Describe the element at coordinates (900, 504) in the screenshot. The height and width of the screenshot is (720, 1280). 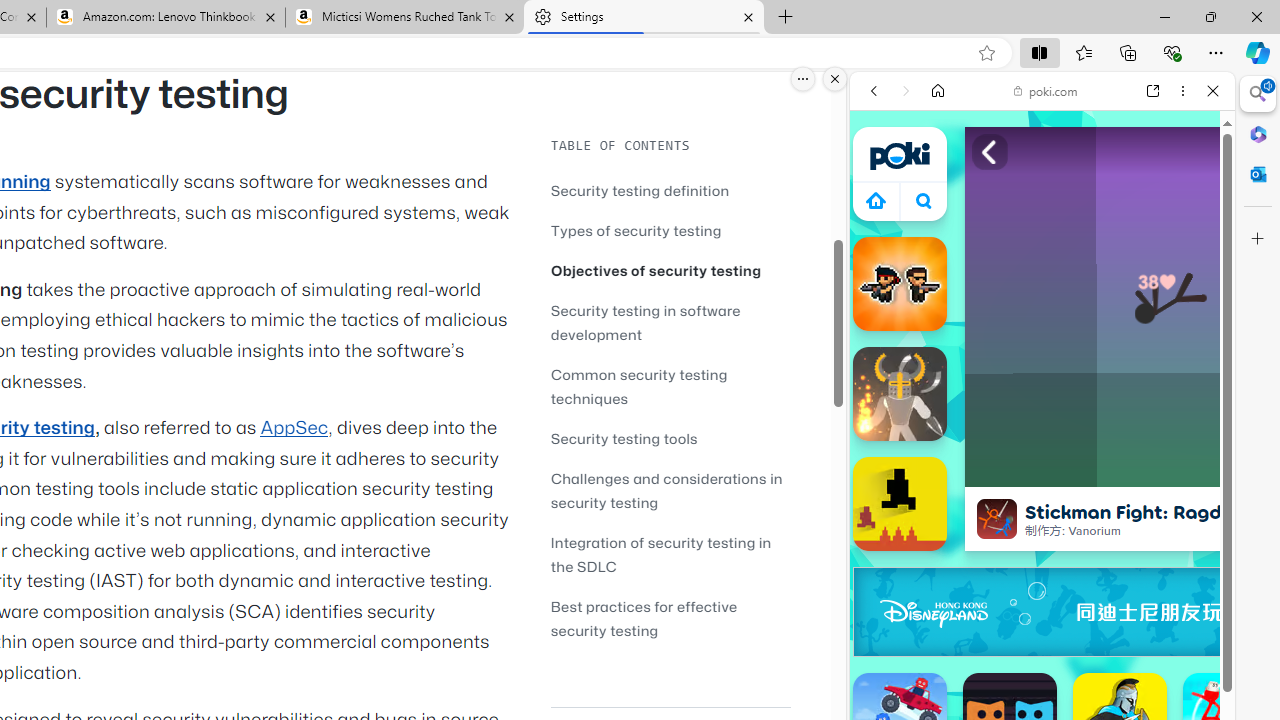
I see `Level Devil` at that location.